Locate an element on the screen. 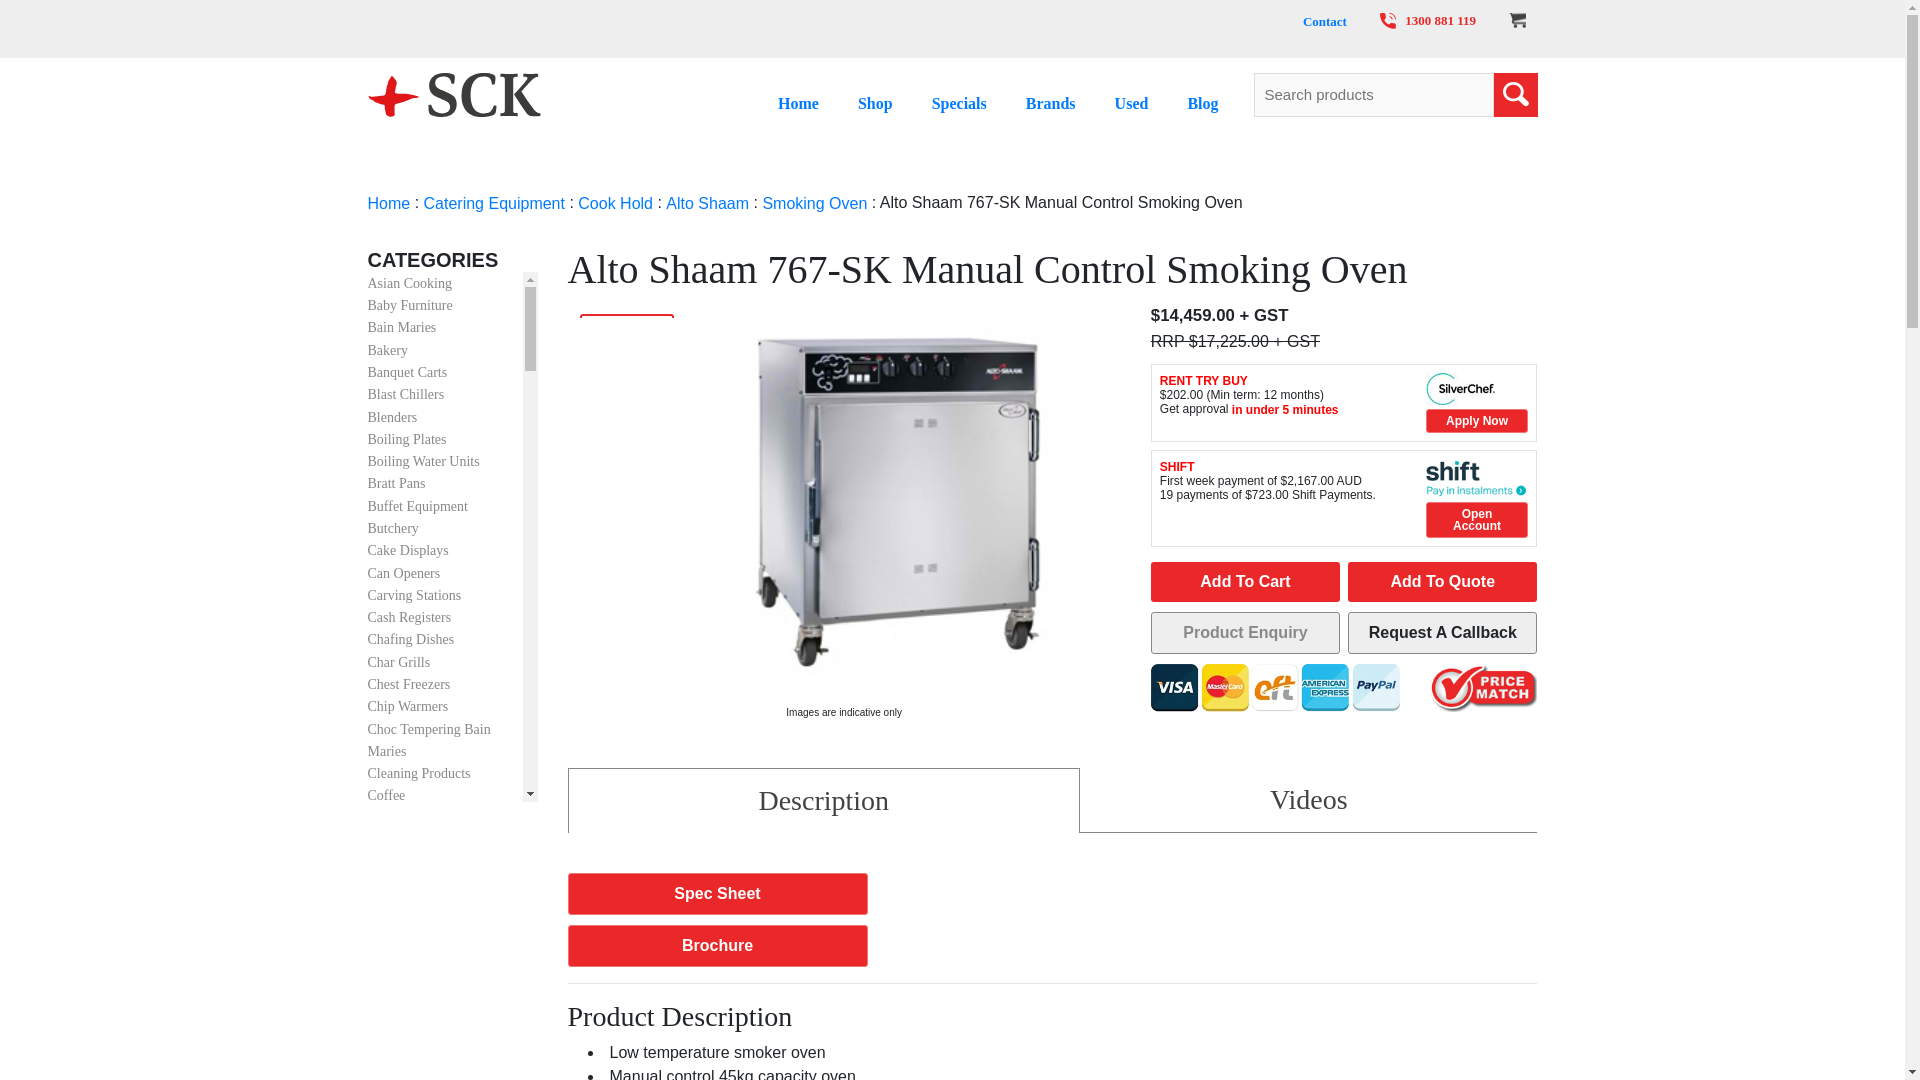 The image size is (1920, 1080). Blast Chillers is located at coordinates (406, 394).